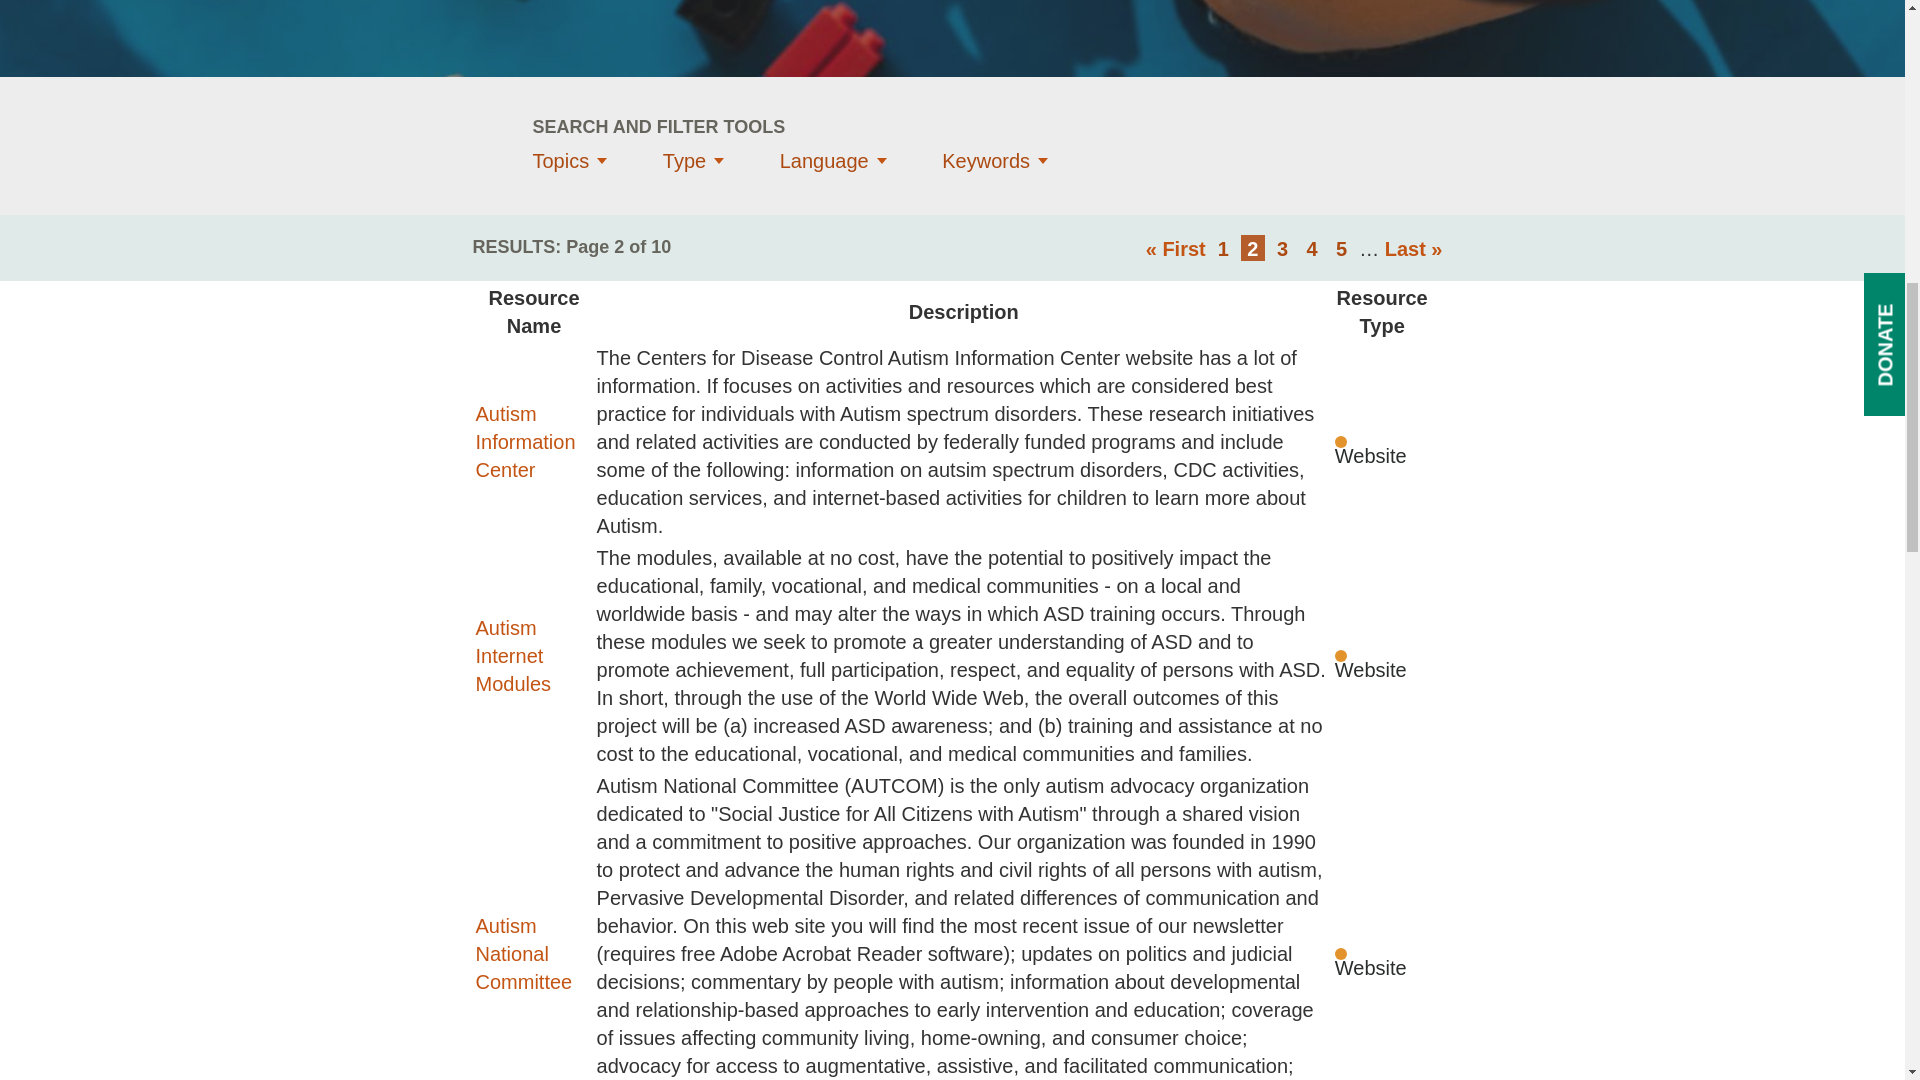 This screenshot has height=1080, width=1920. What do you see at coordinates (1176, 248) in the screenshot?
I see `Go to first page` at bounding box center [1176, 248].